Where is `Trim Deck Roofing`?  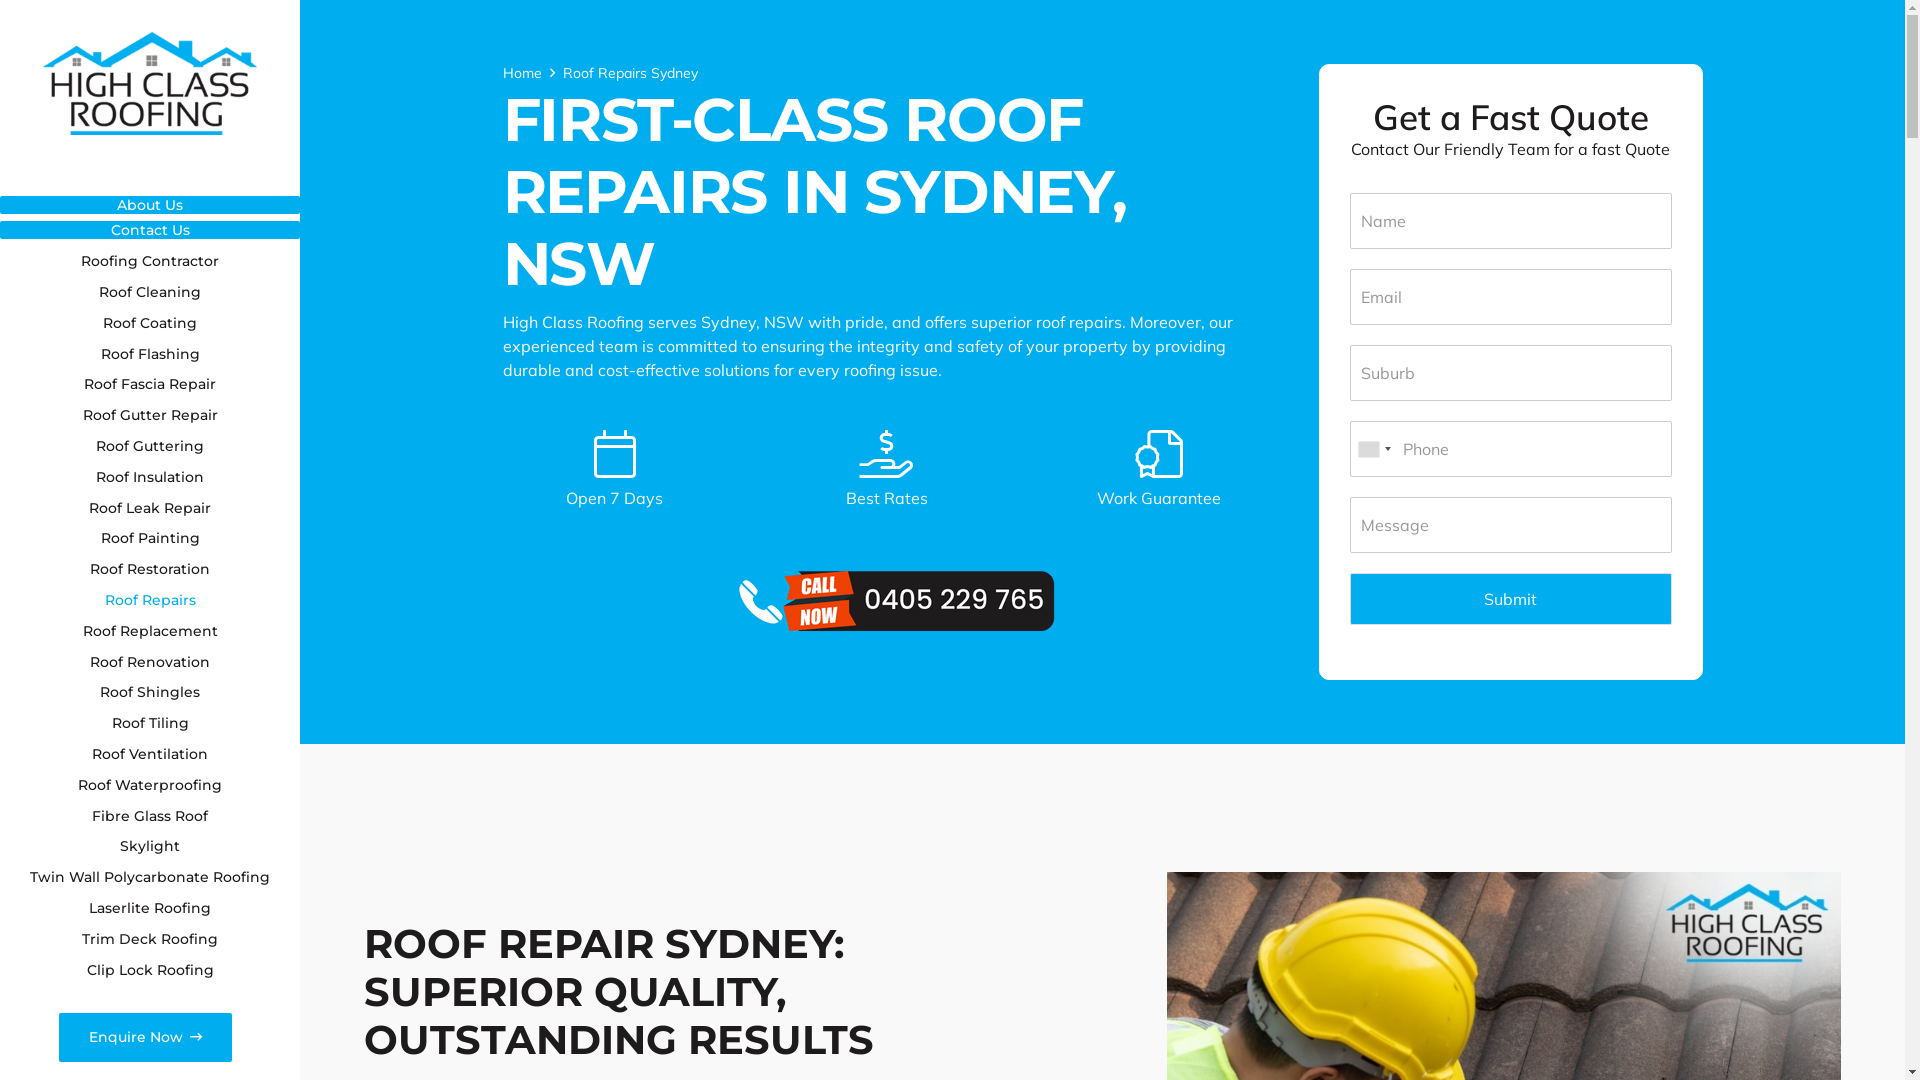
Trim Deck Roofing is located at coordinates (150, 940).